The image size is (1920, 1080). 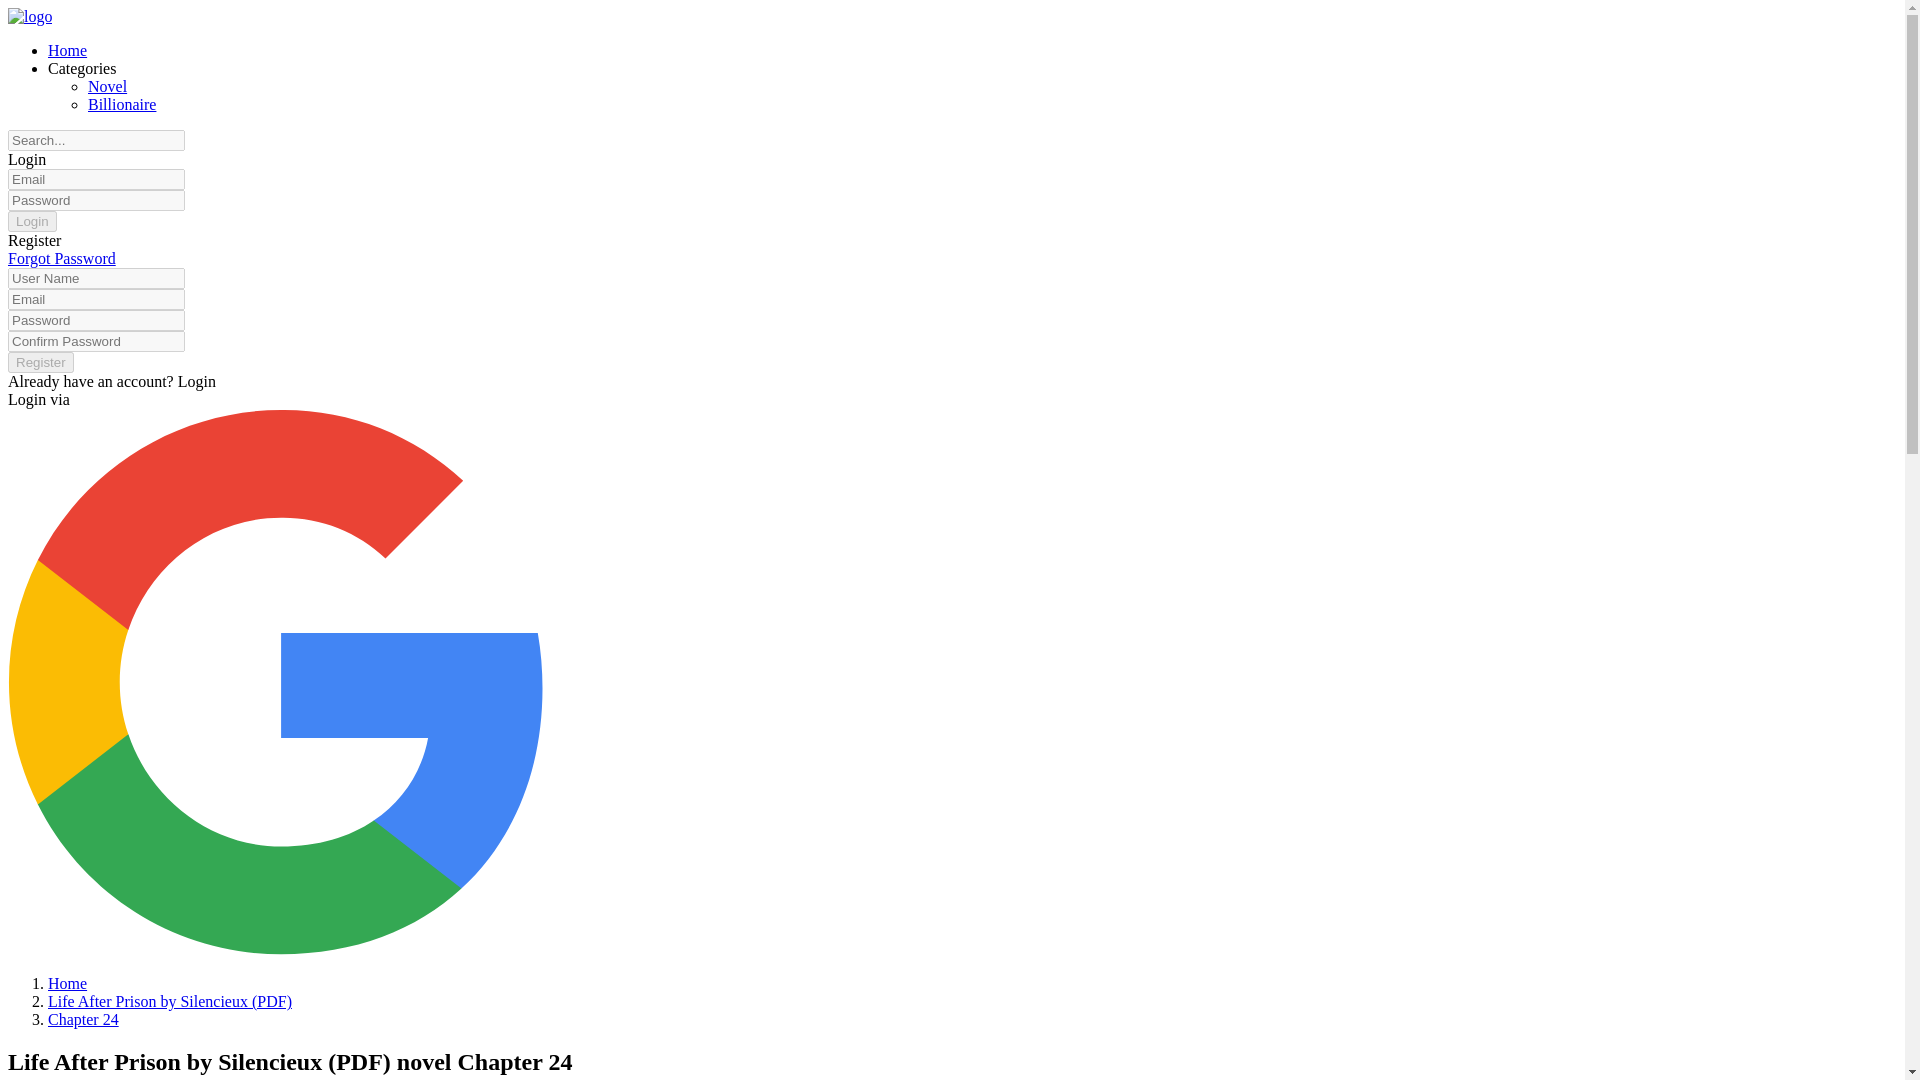 What do you see at coordinates (26, 160) in the screenshot?
I see `Login` at bounding box center [26, 160].